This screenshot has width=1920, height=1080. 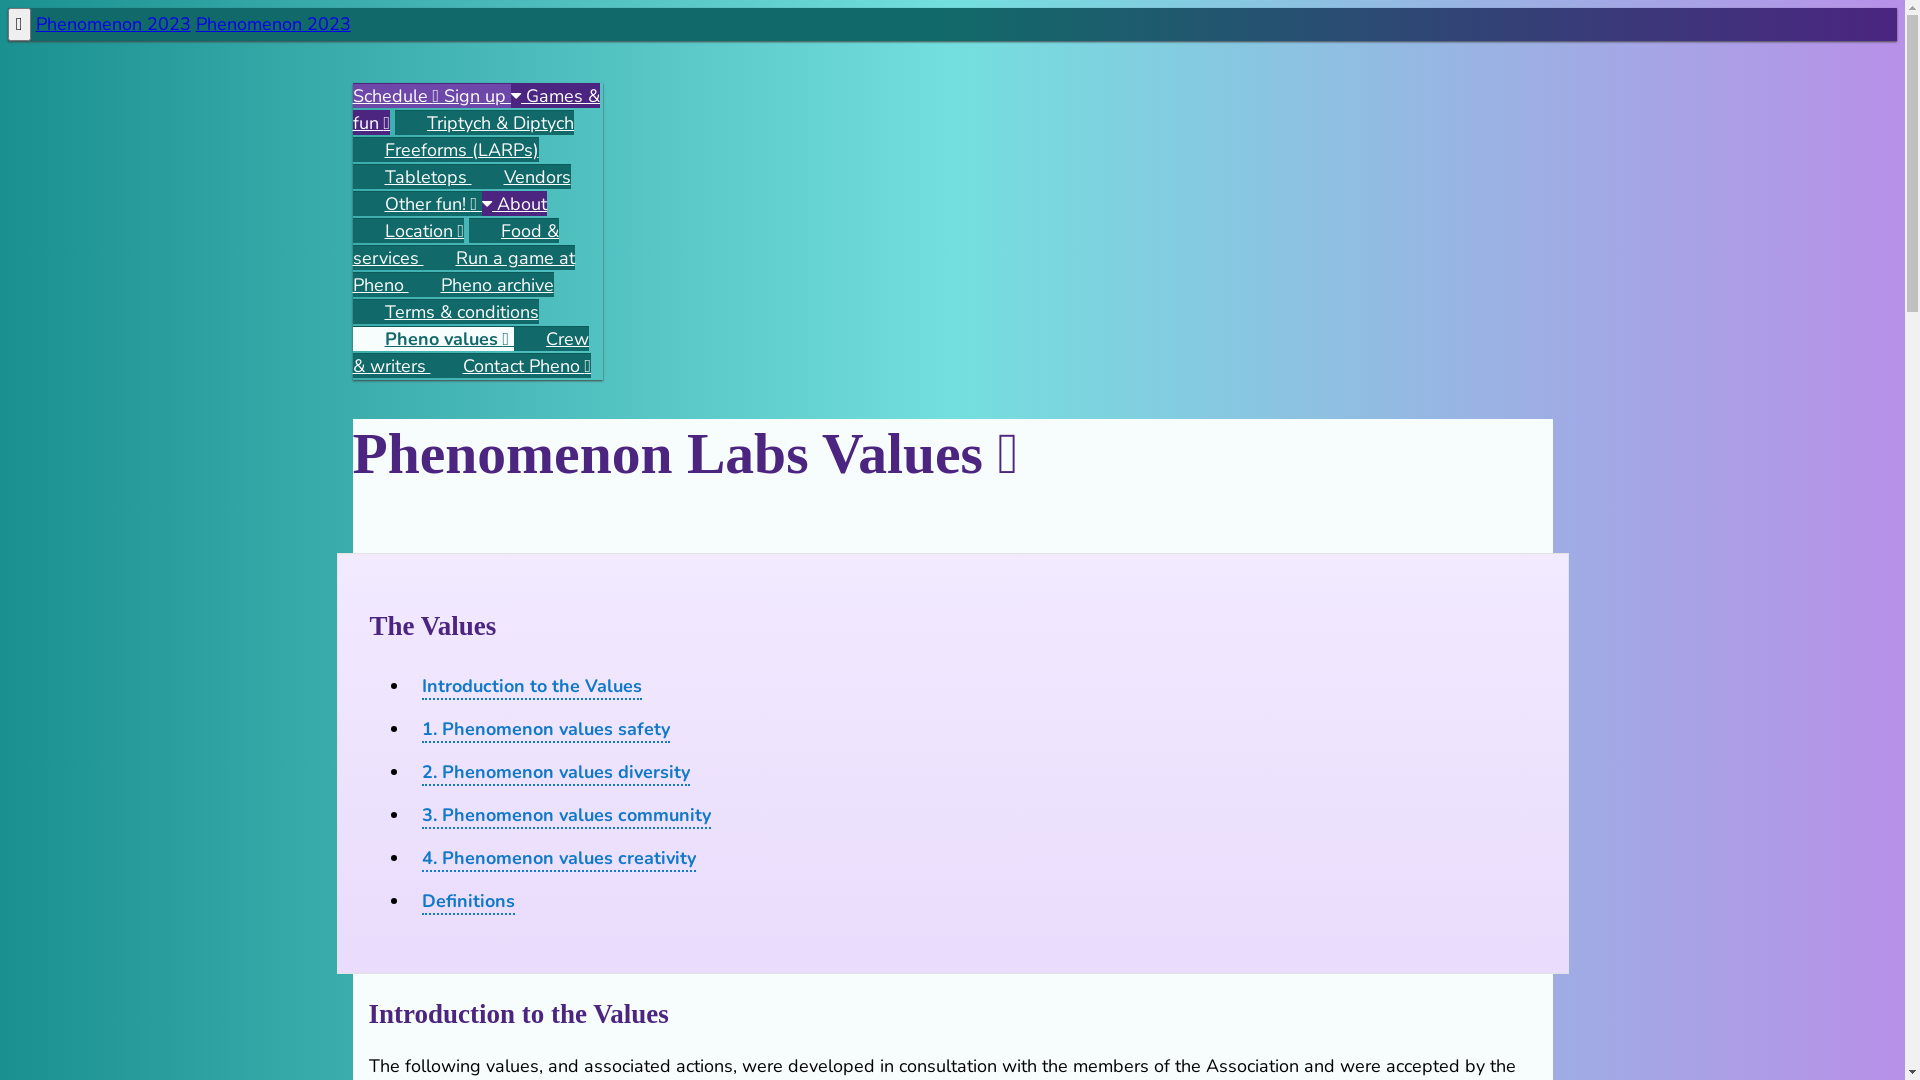 What do you see at coordinates (456, 244) in the screenshot?
I see `Food & services` at bounding box center [456, 244].